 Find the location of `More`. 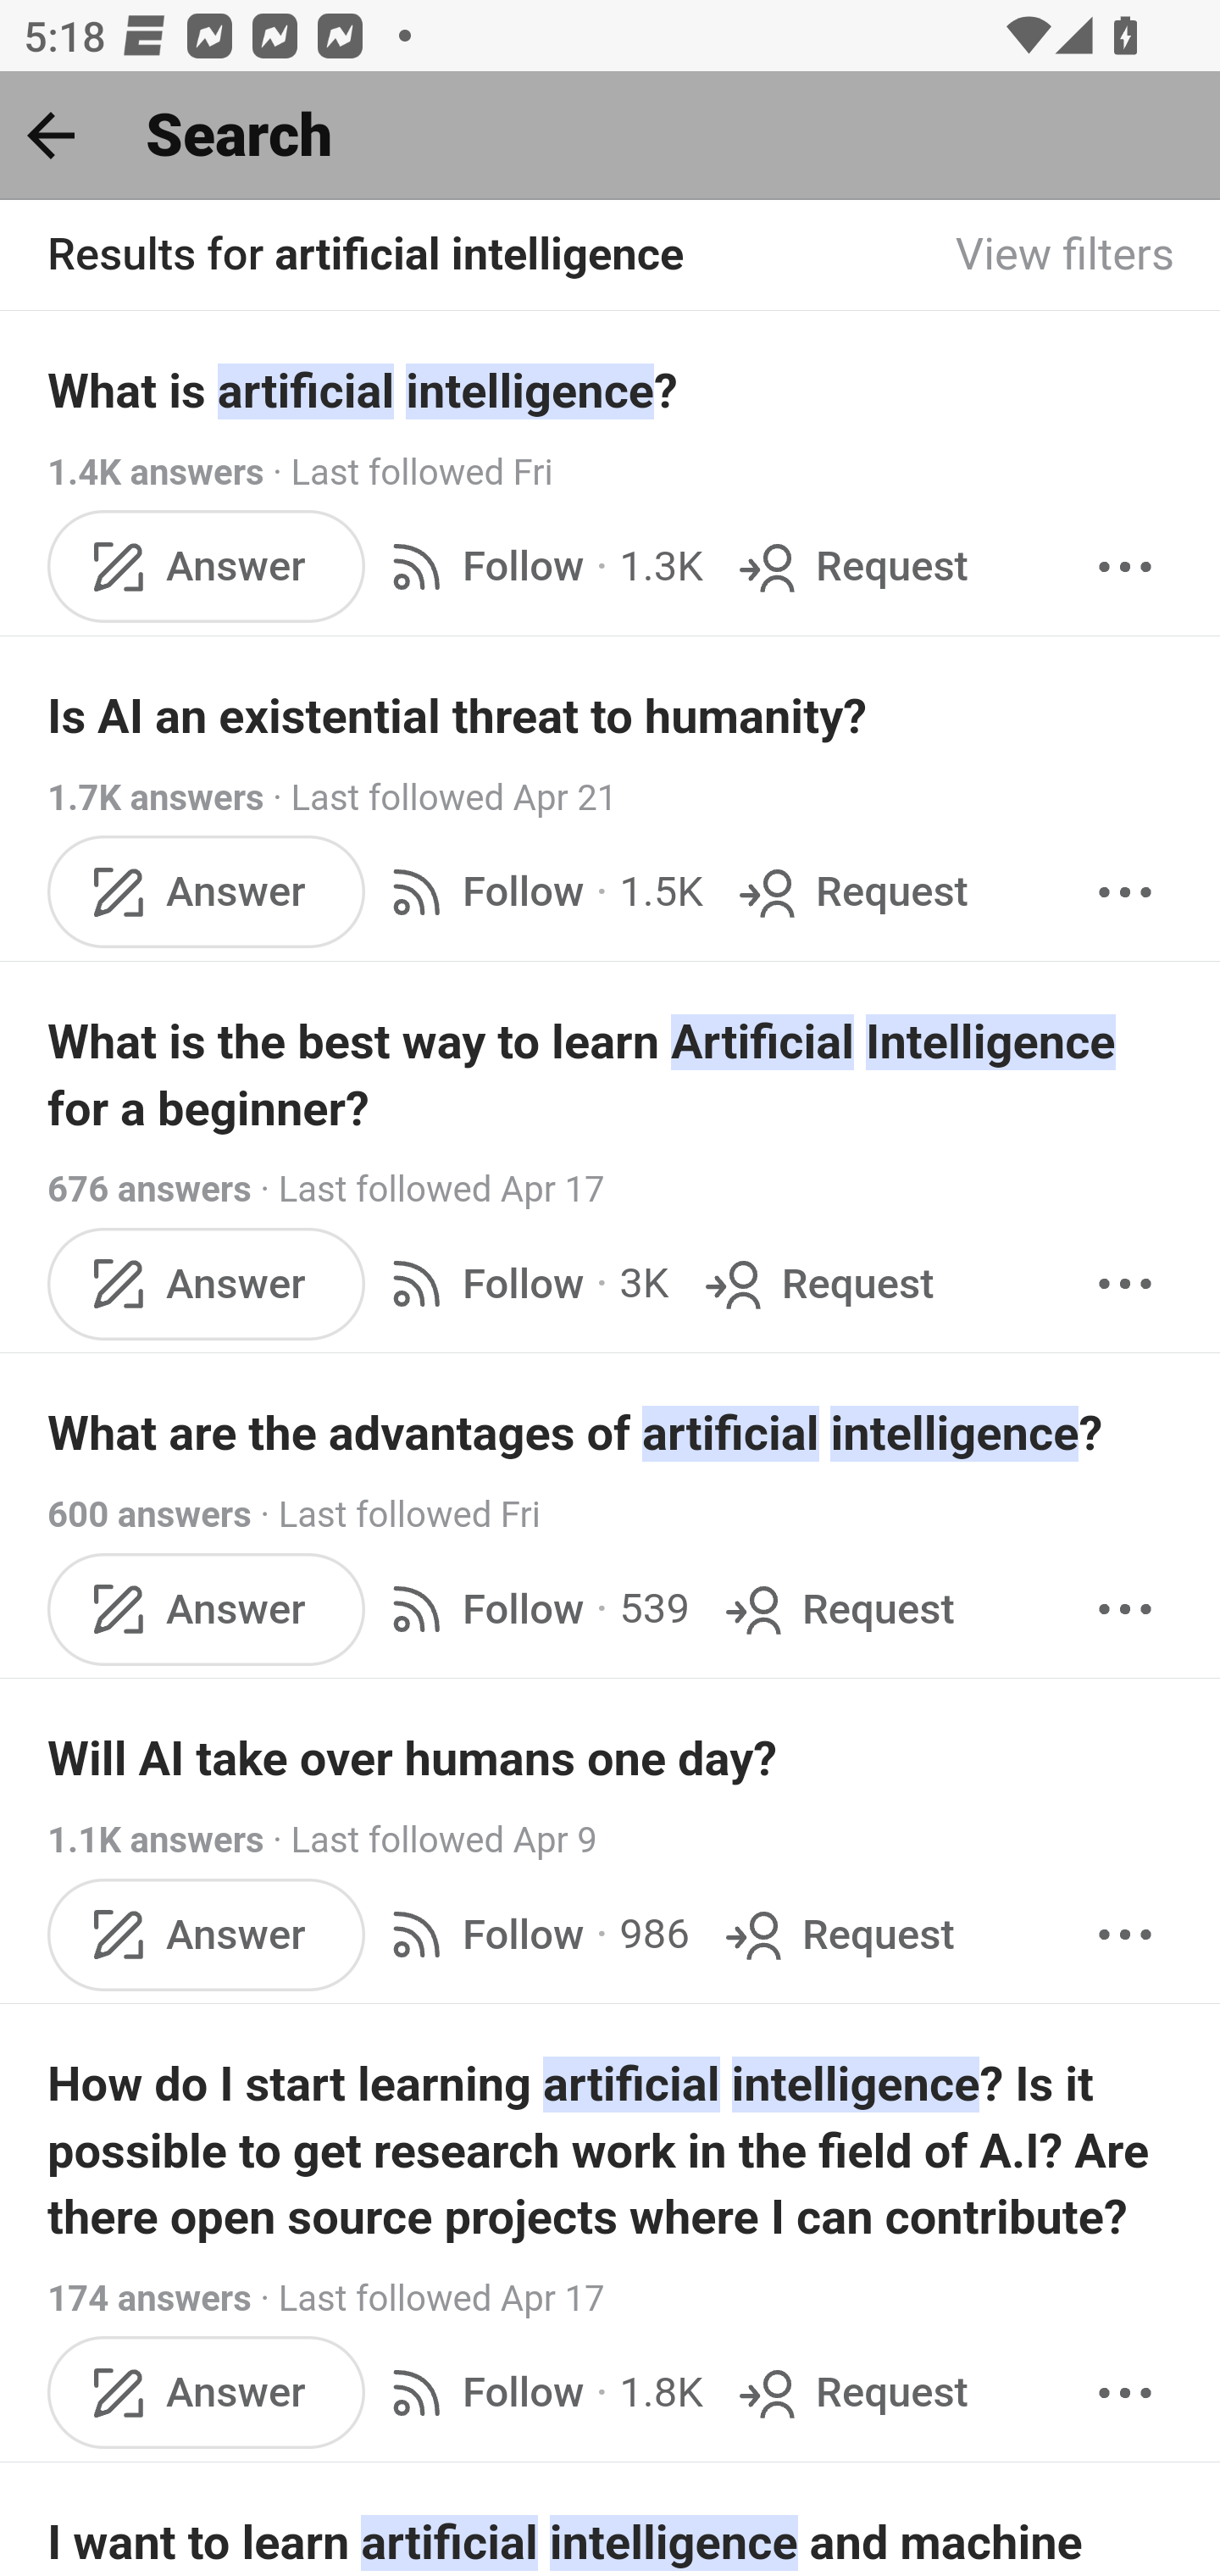

More is located at coordinates (1125, 1610).